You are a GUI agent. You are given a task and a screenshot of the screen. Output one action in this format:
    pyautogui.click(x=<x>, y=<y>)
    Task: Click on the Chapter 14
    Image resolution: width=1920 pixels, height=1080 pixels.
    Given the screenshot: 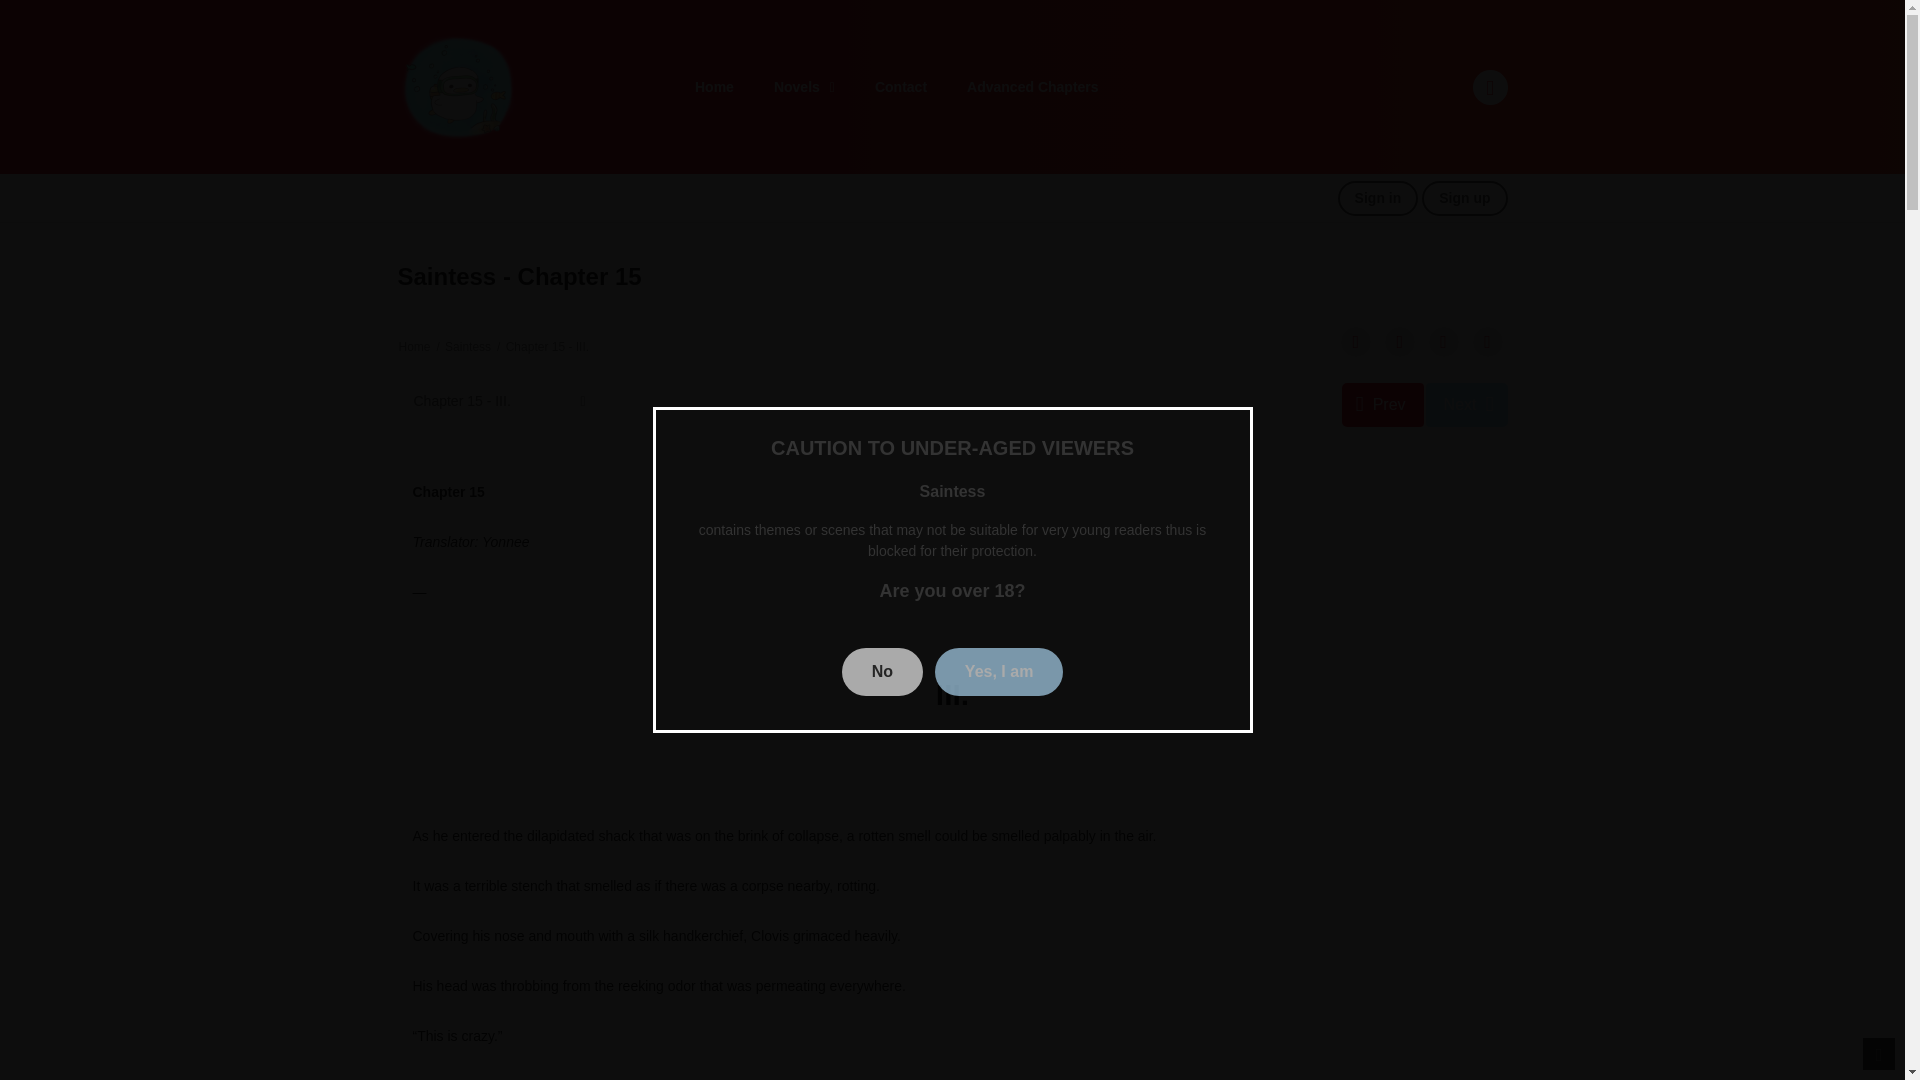 What is the action you would take?
    pyautogui.click(x=1383, y=404)
    